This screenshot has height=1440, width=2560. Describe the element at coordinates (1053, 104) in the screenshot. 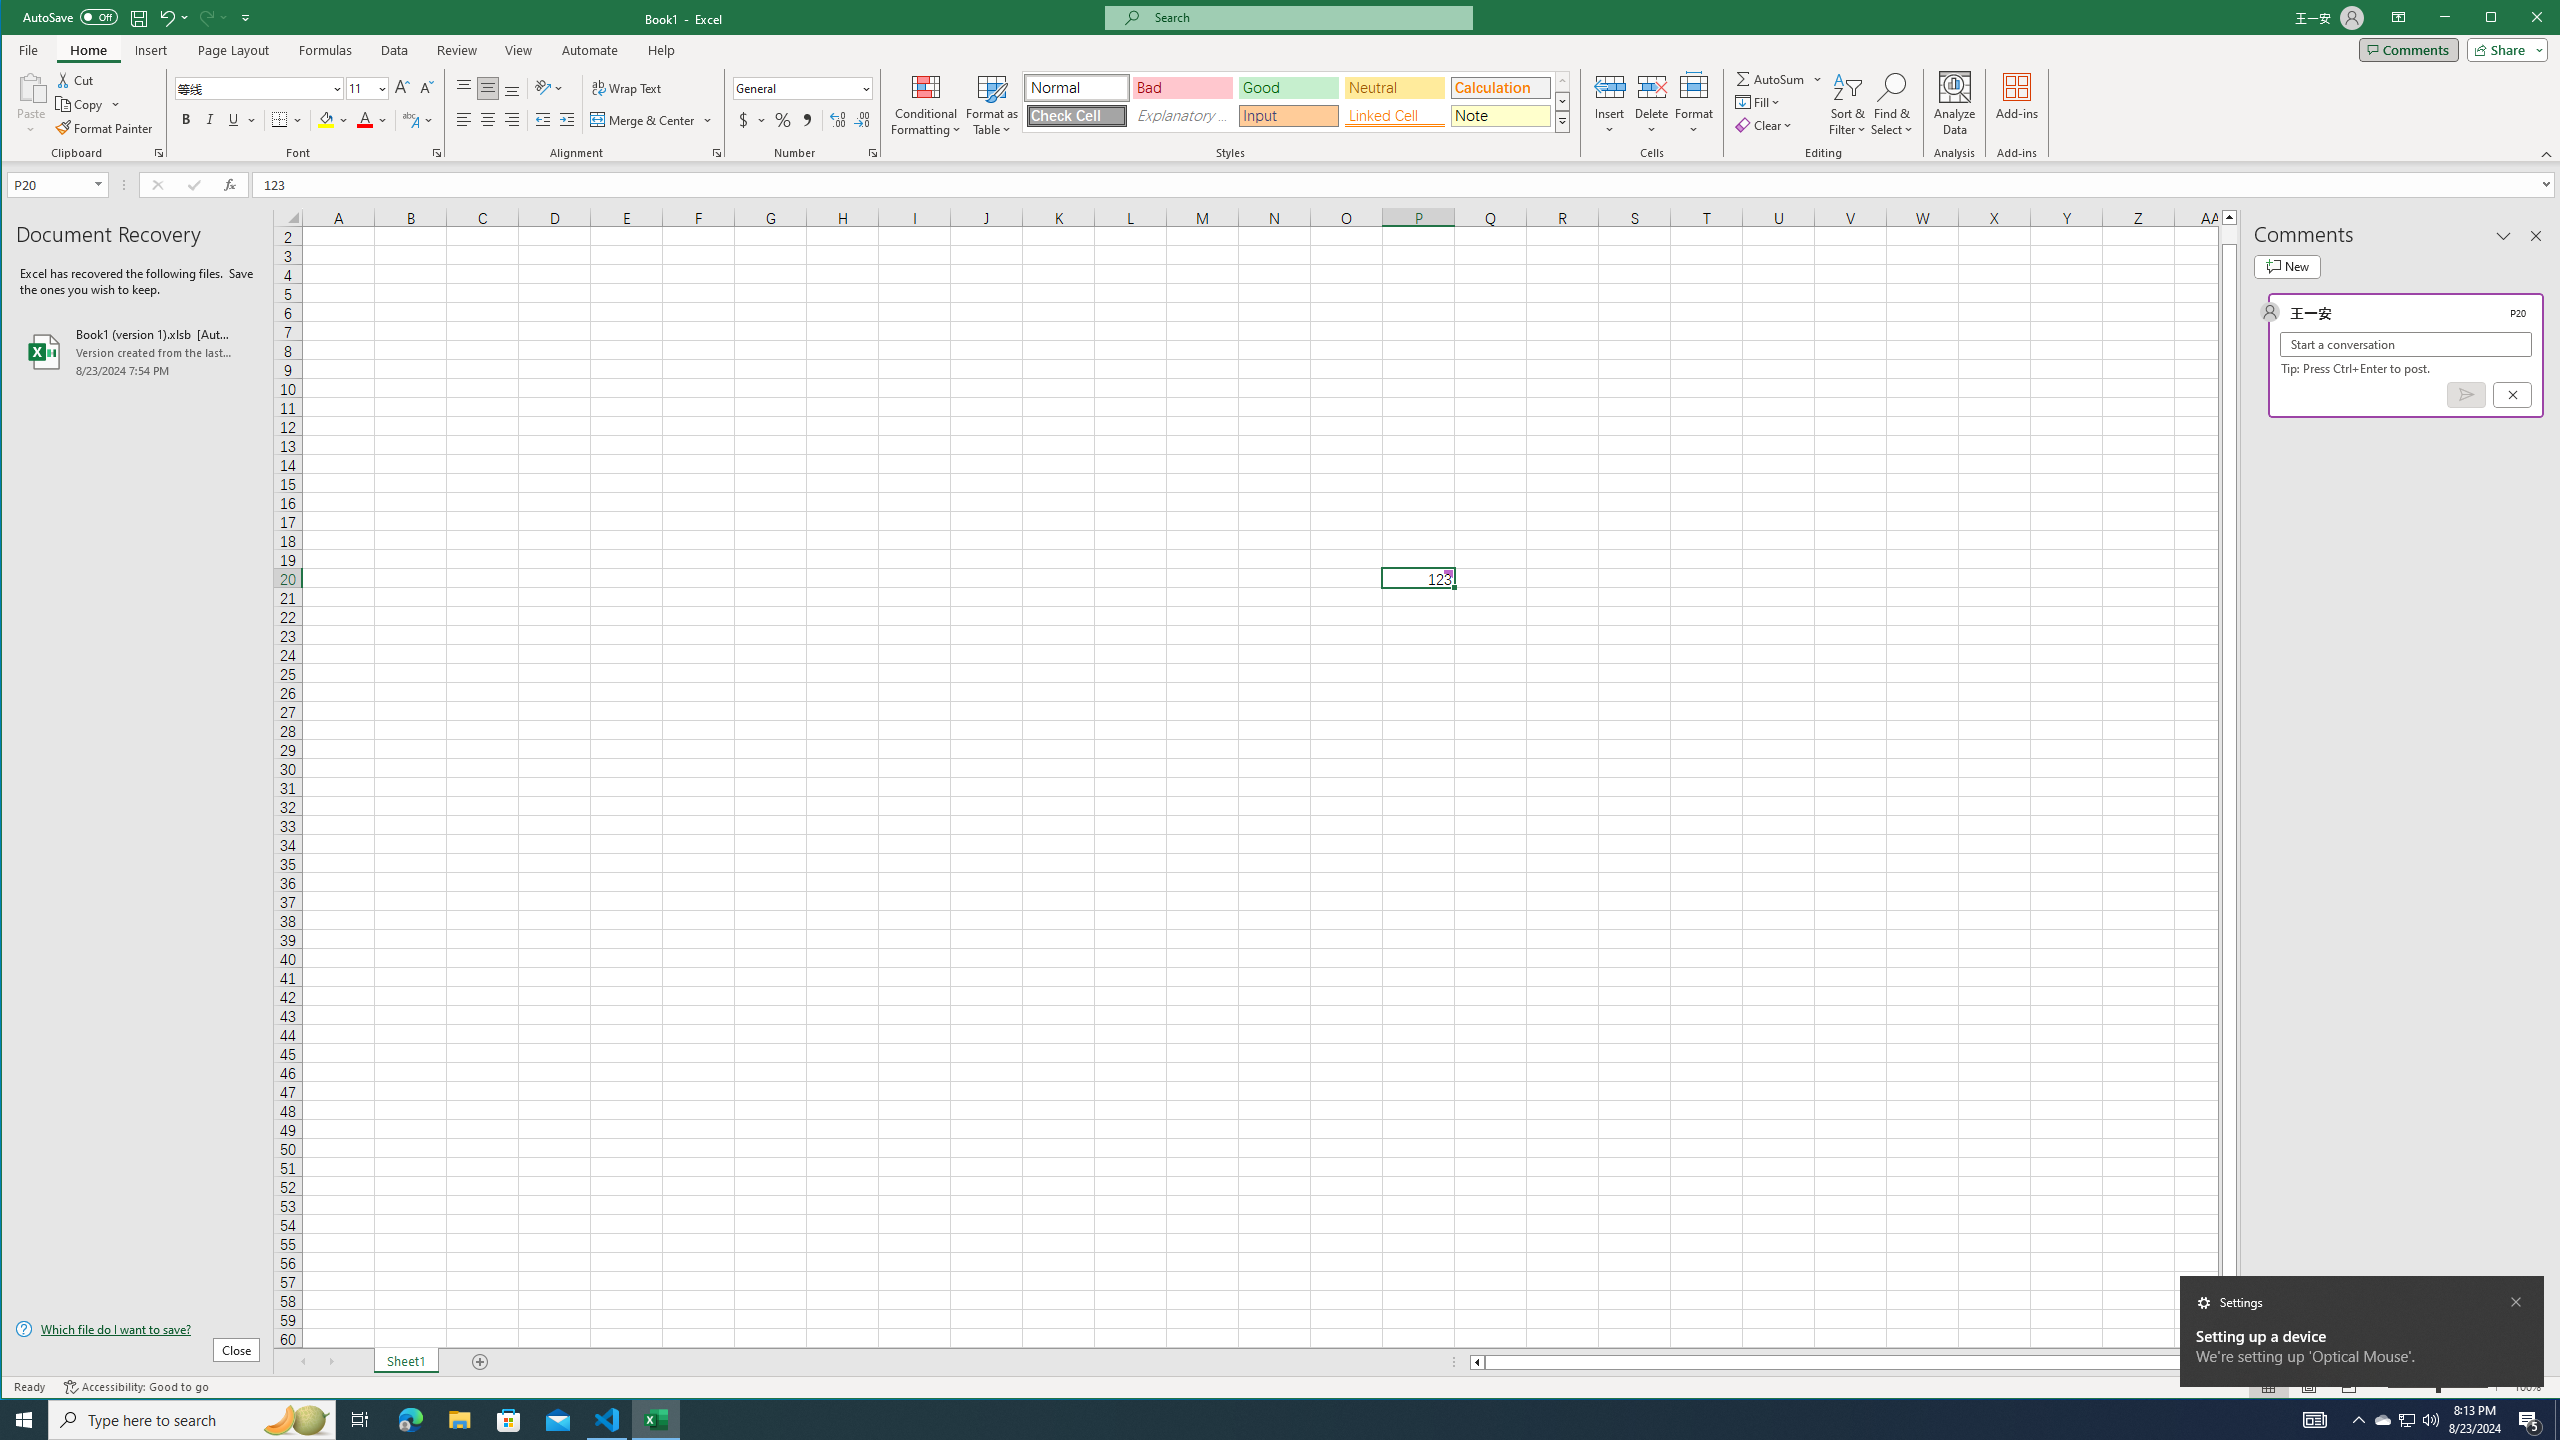

I see `Shapes` at that location.